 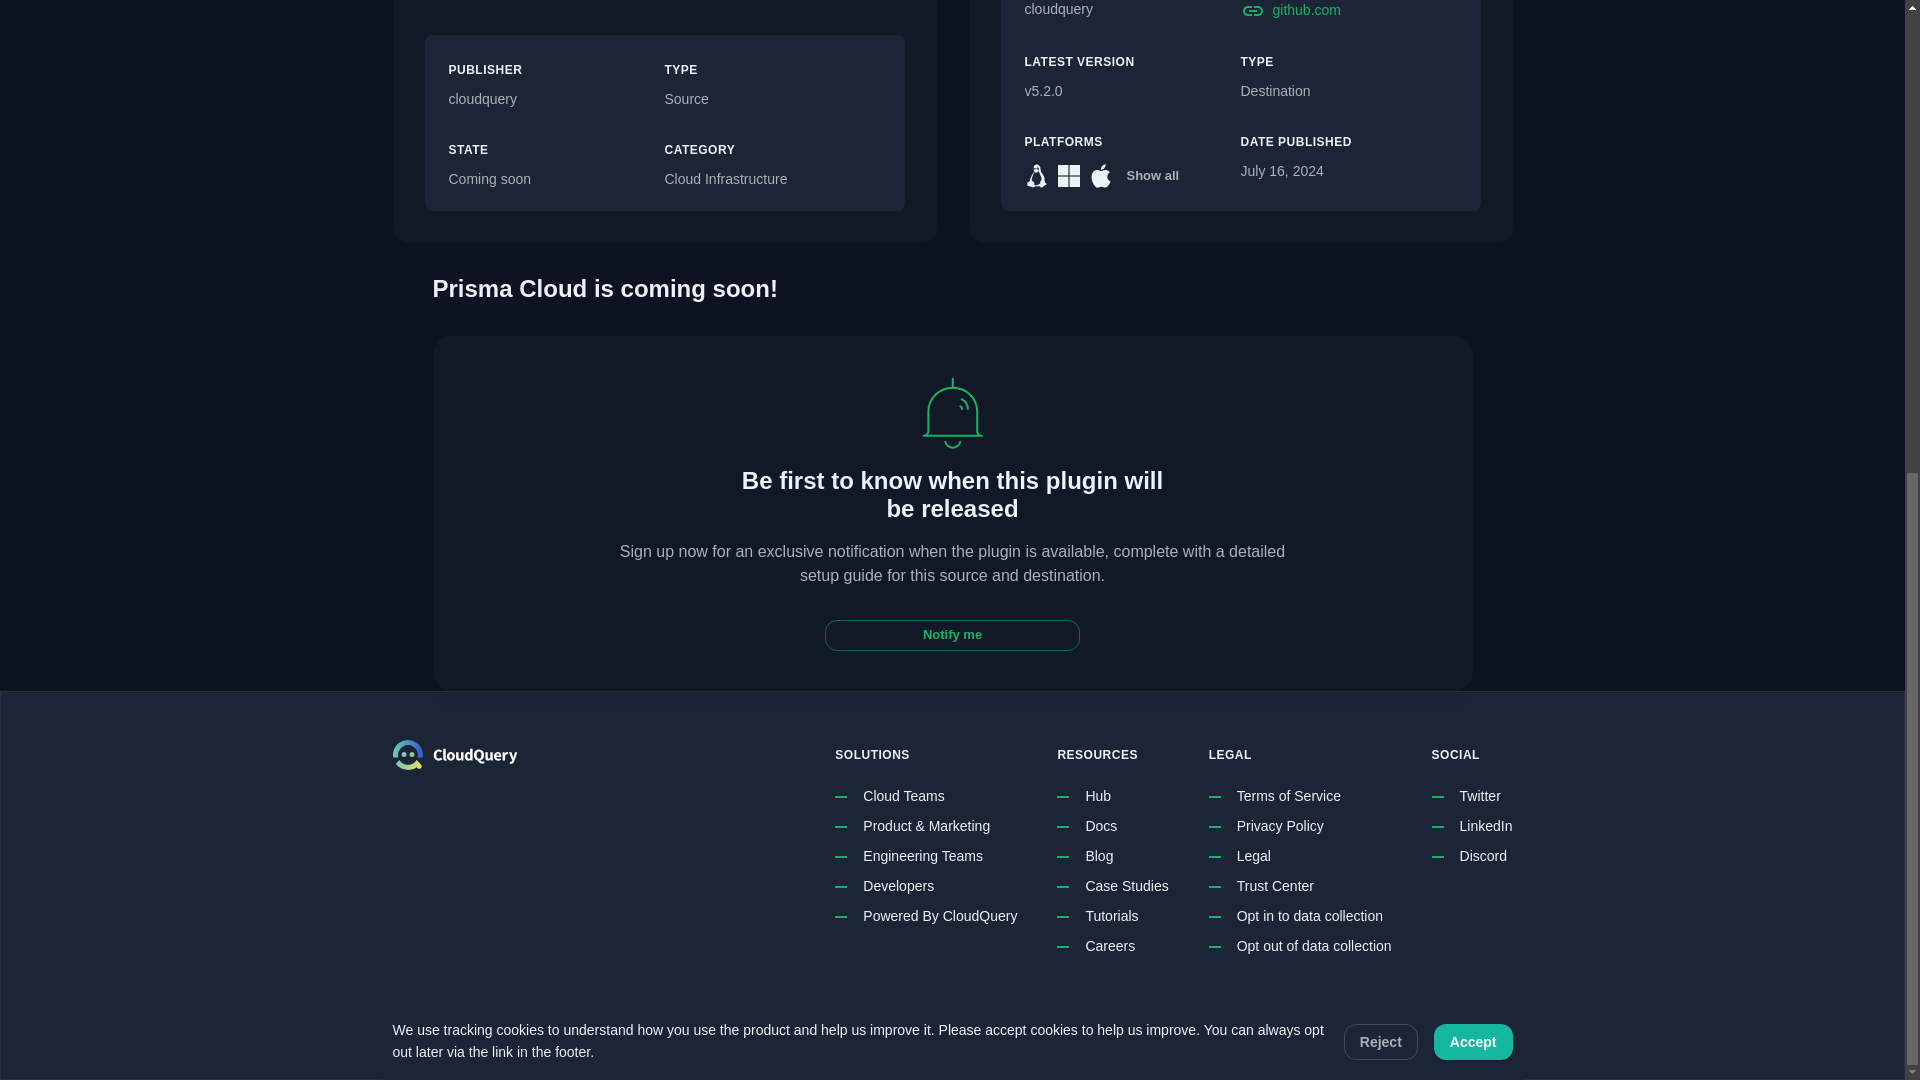 I want to click on Cloud Teams, so click(x=903, y=796).